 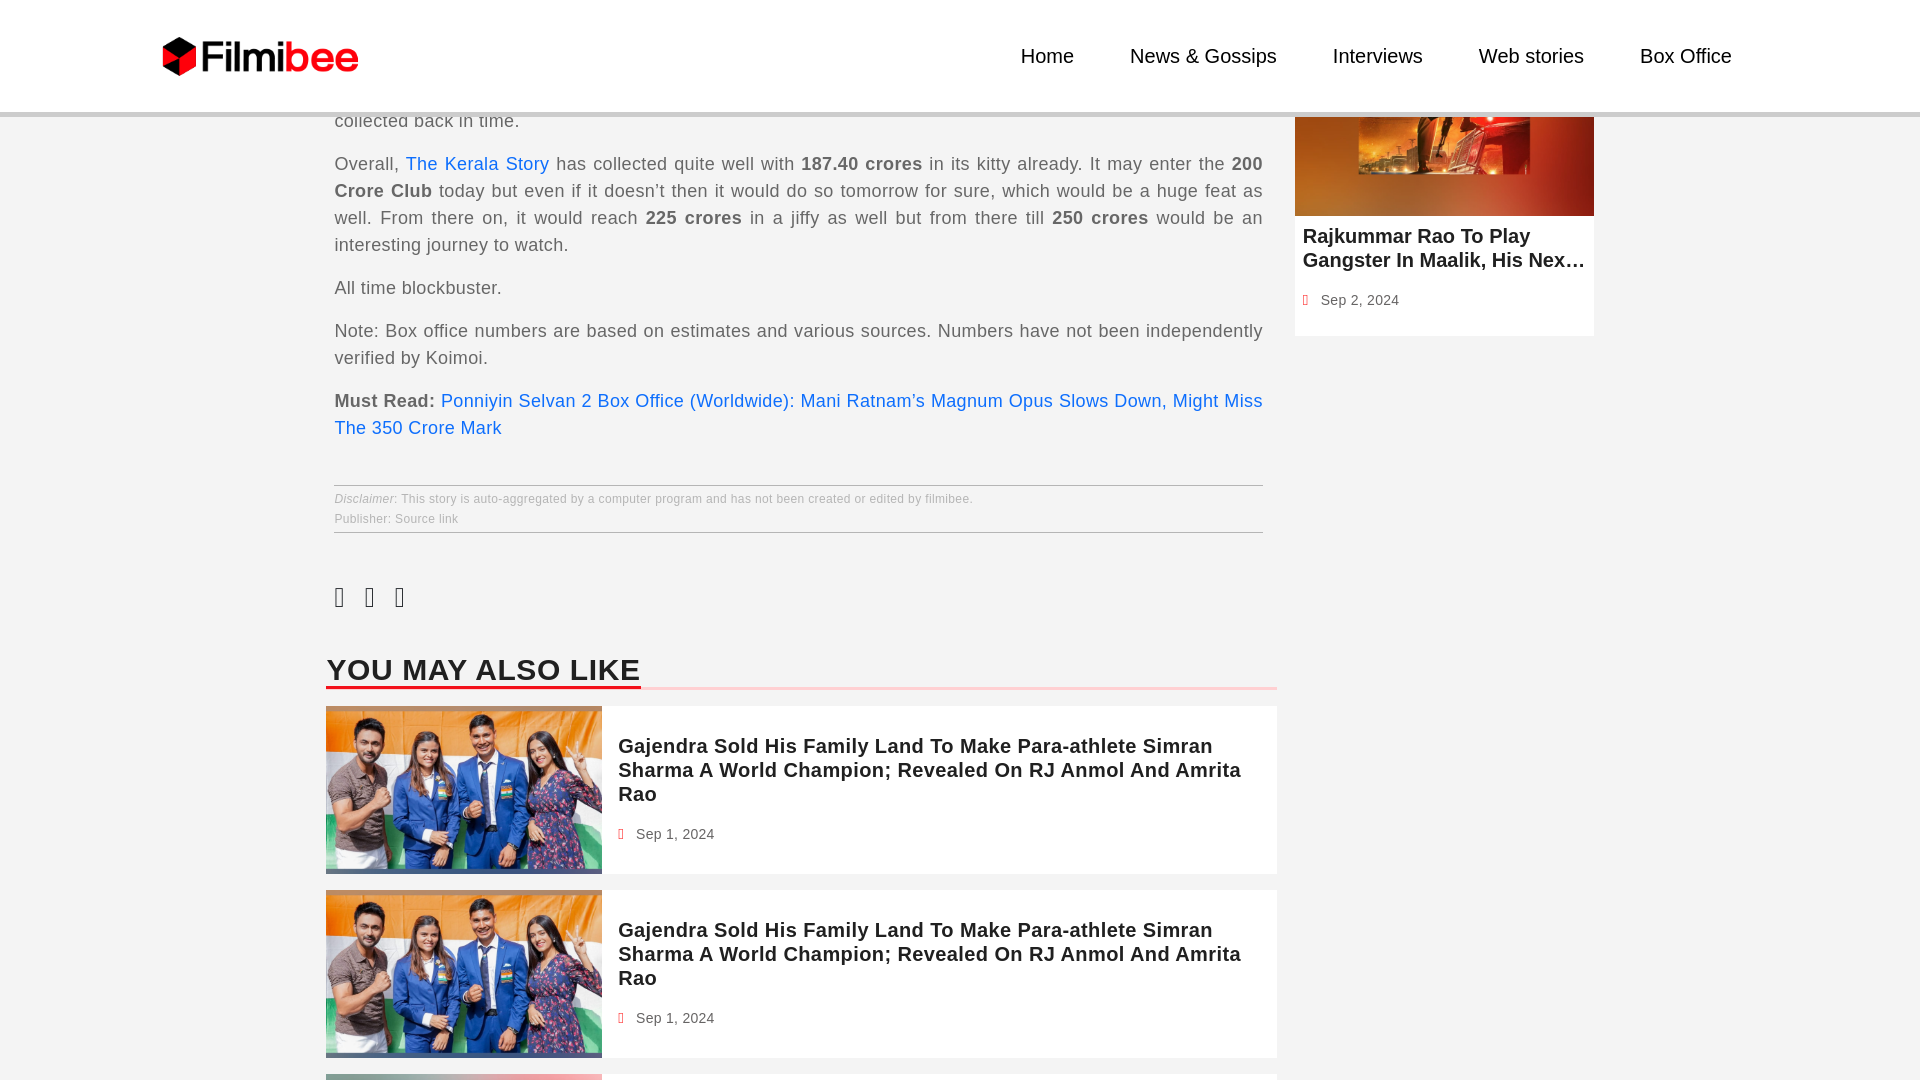 What do you see at coordinates (1146, 94) in the screenshot?
I see `The Kashmir Files` at bounding box center [1146, 94].